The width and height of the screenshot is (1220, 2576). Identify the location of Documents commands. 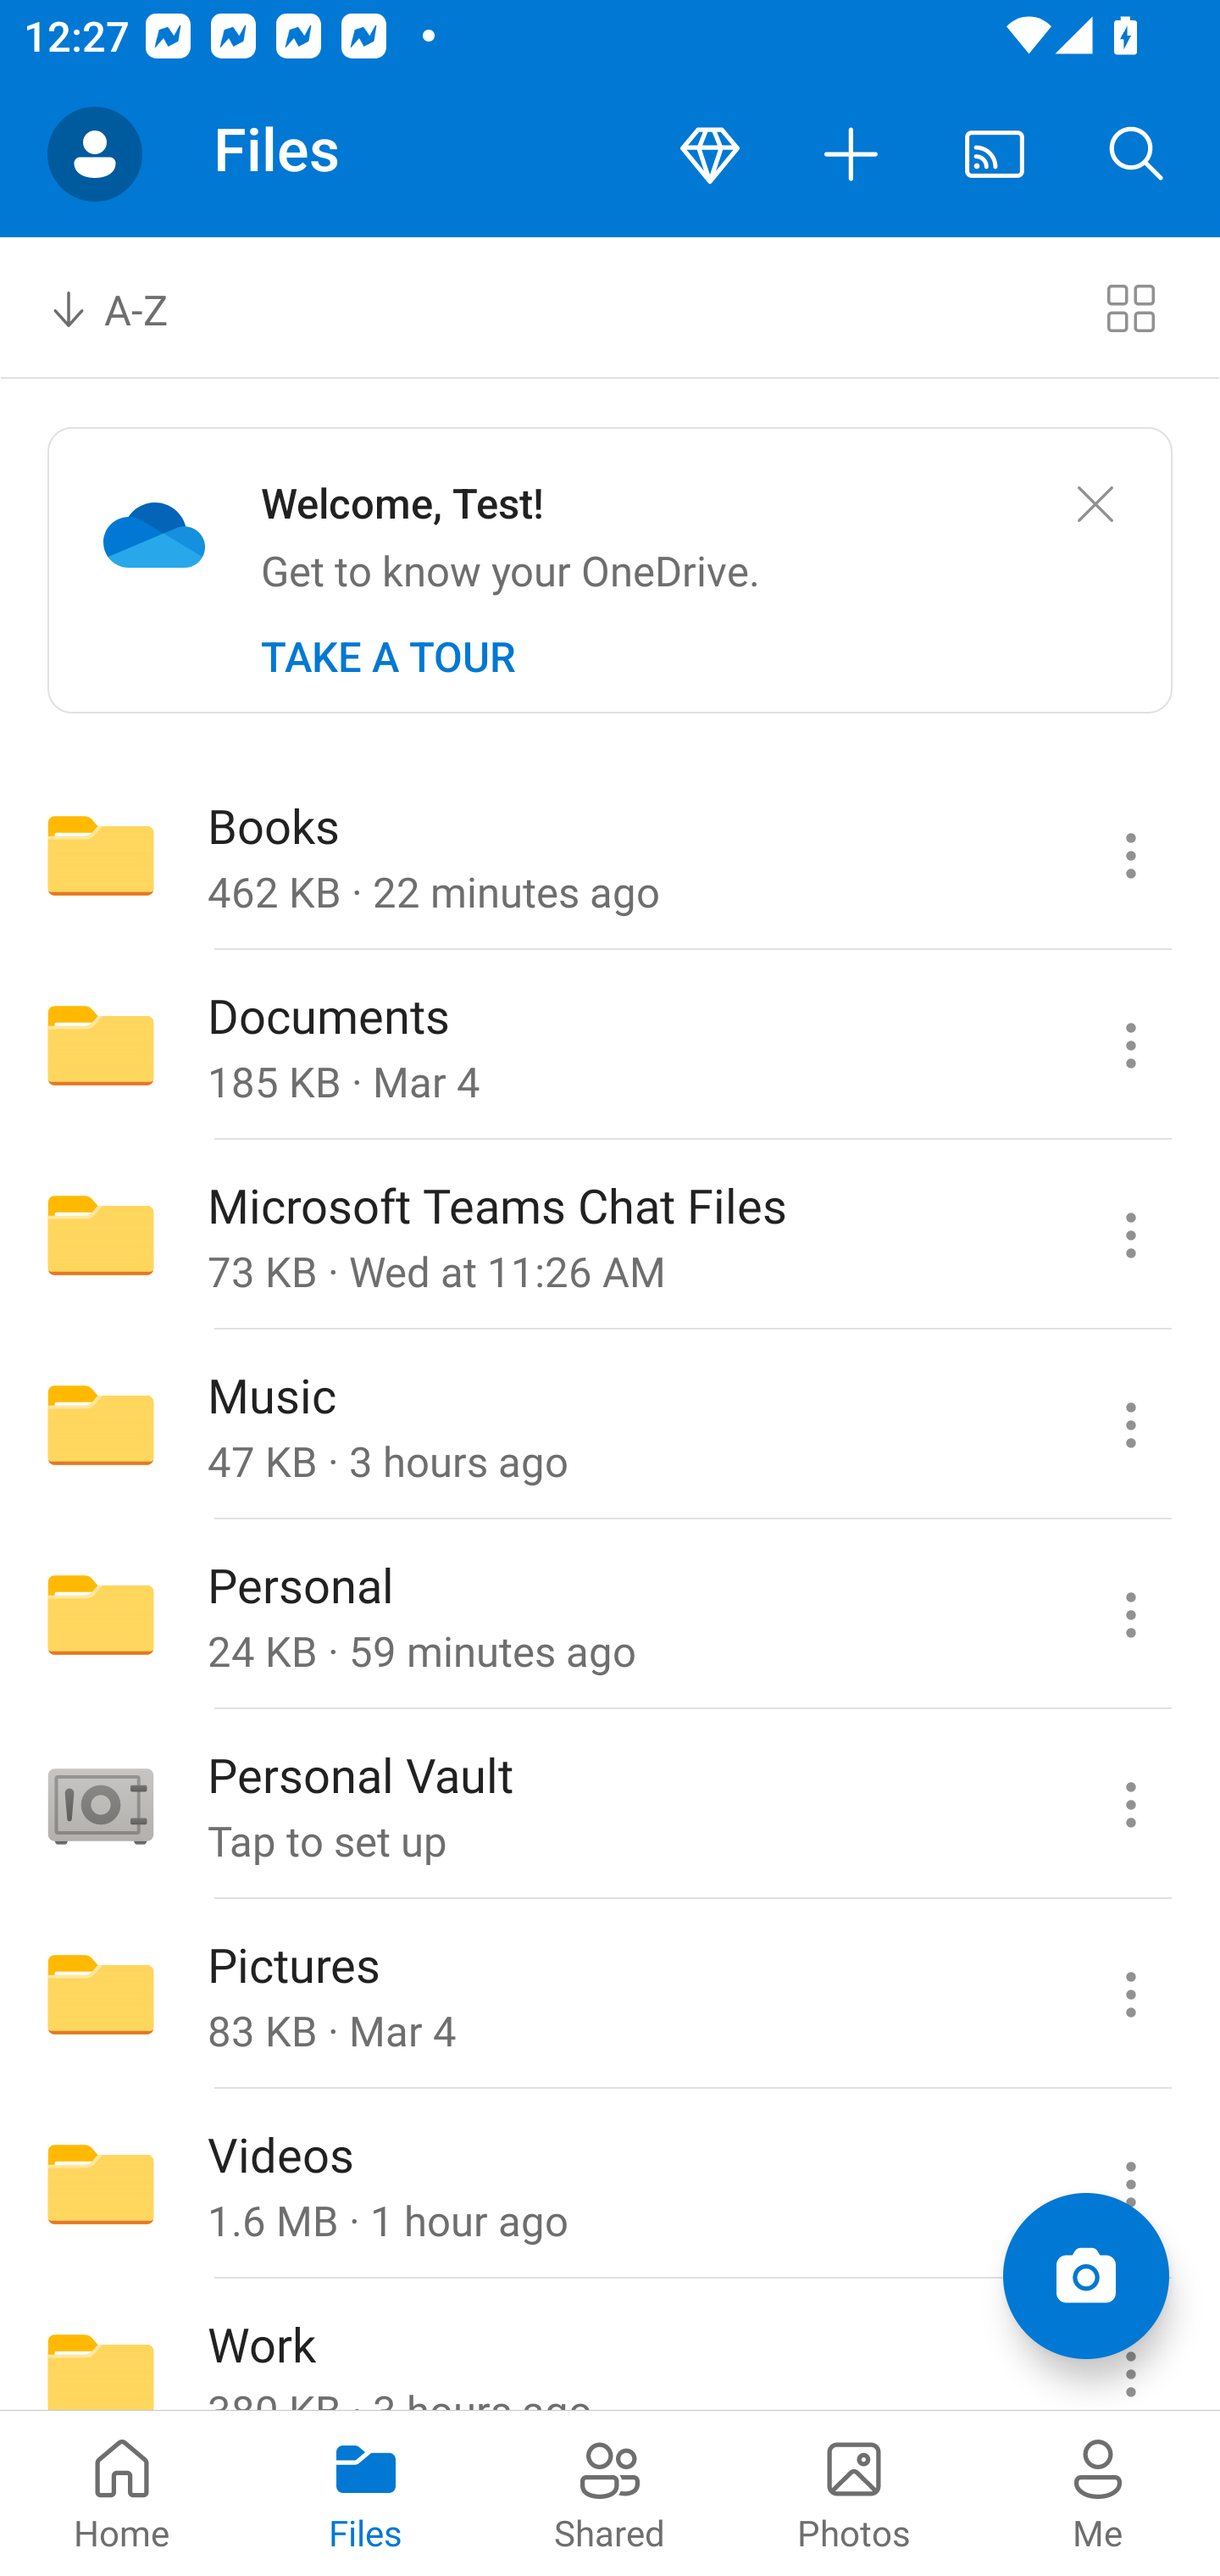
(1130, 1046).